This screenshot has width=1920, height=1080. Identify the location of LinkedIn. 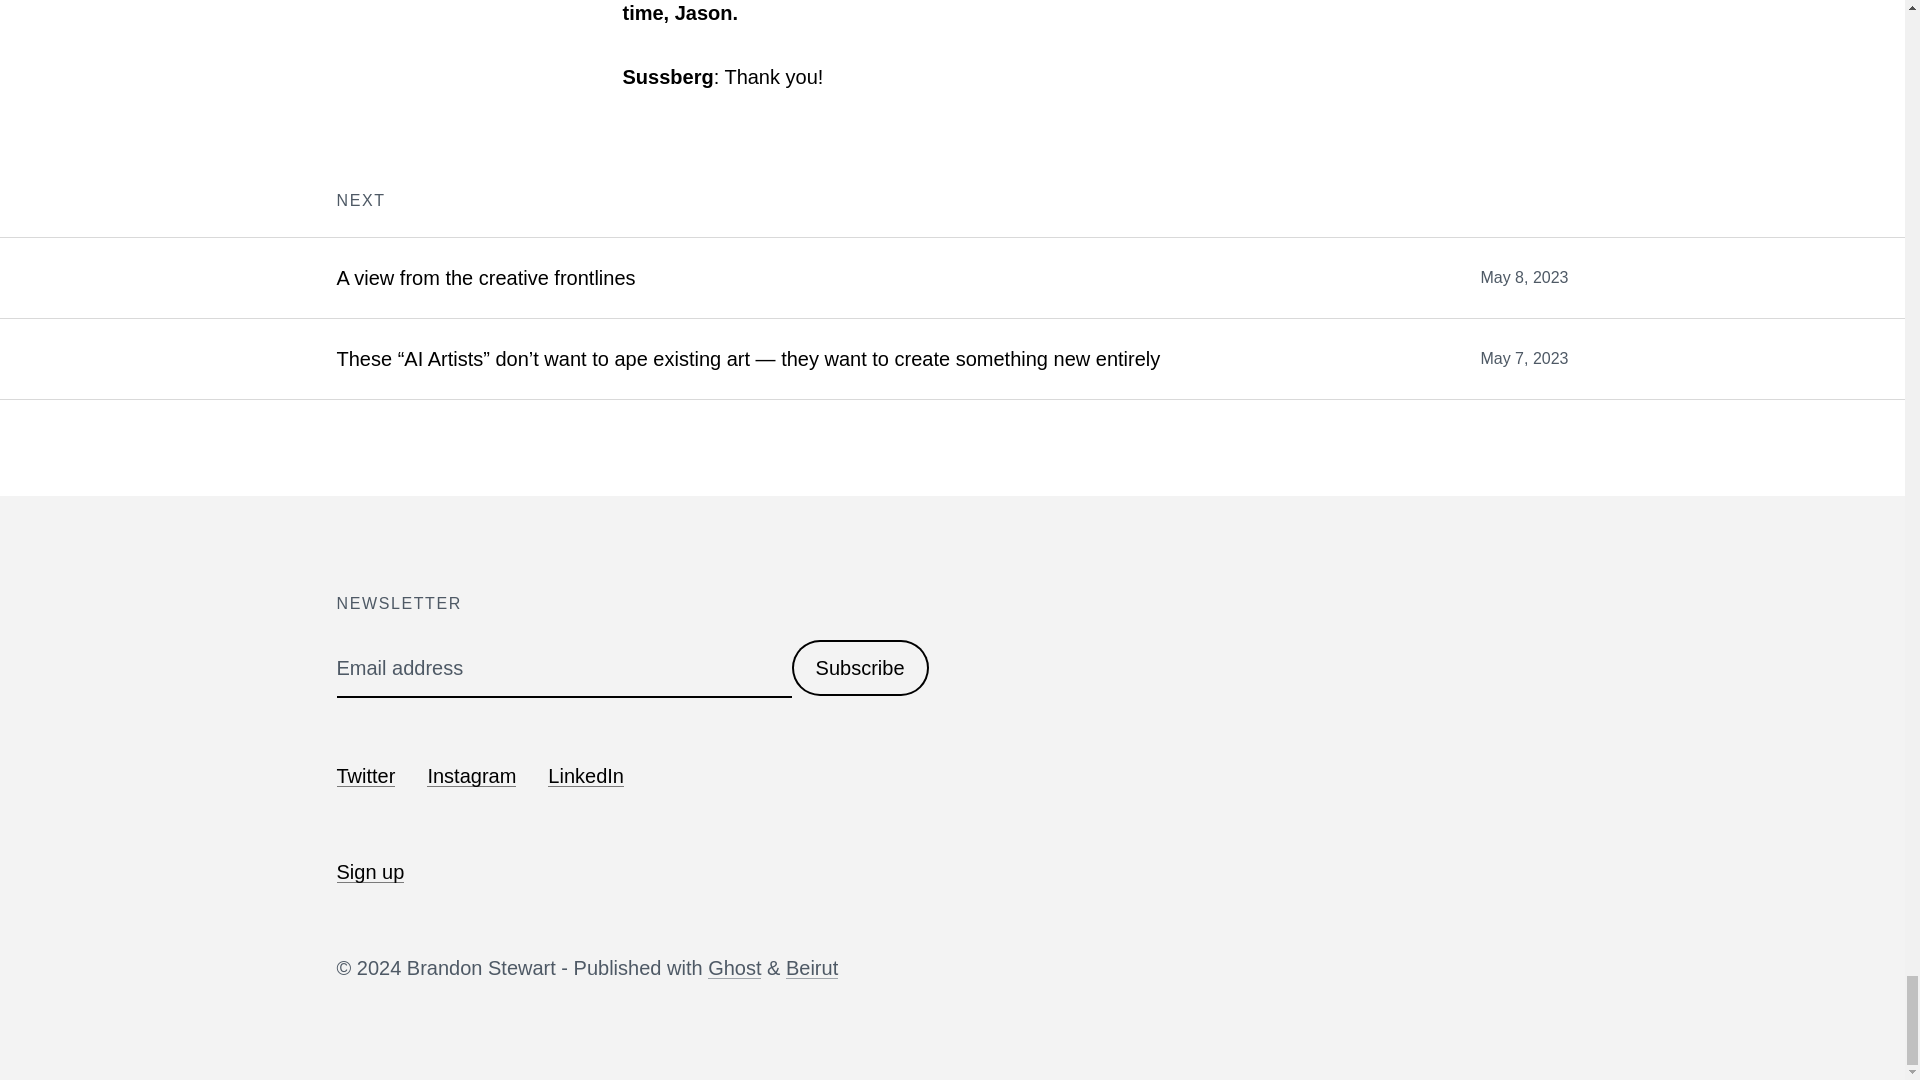
(586, 776).